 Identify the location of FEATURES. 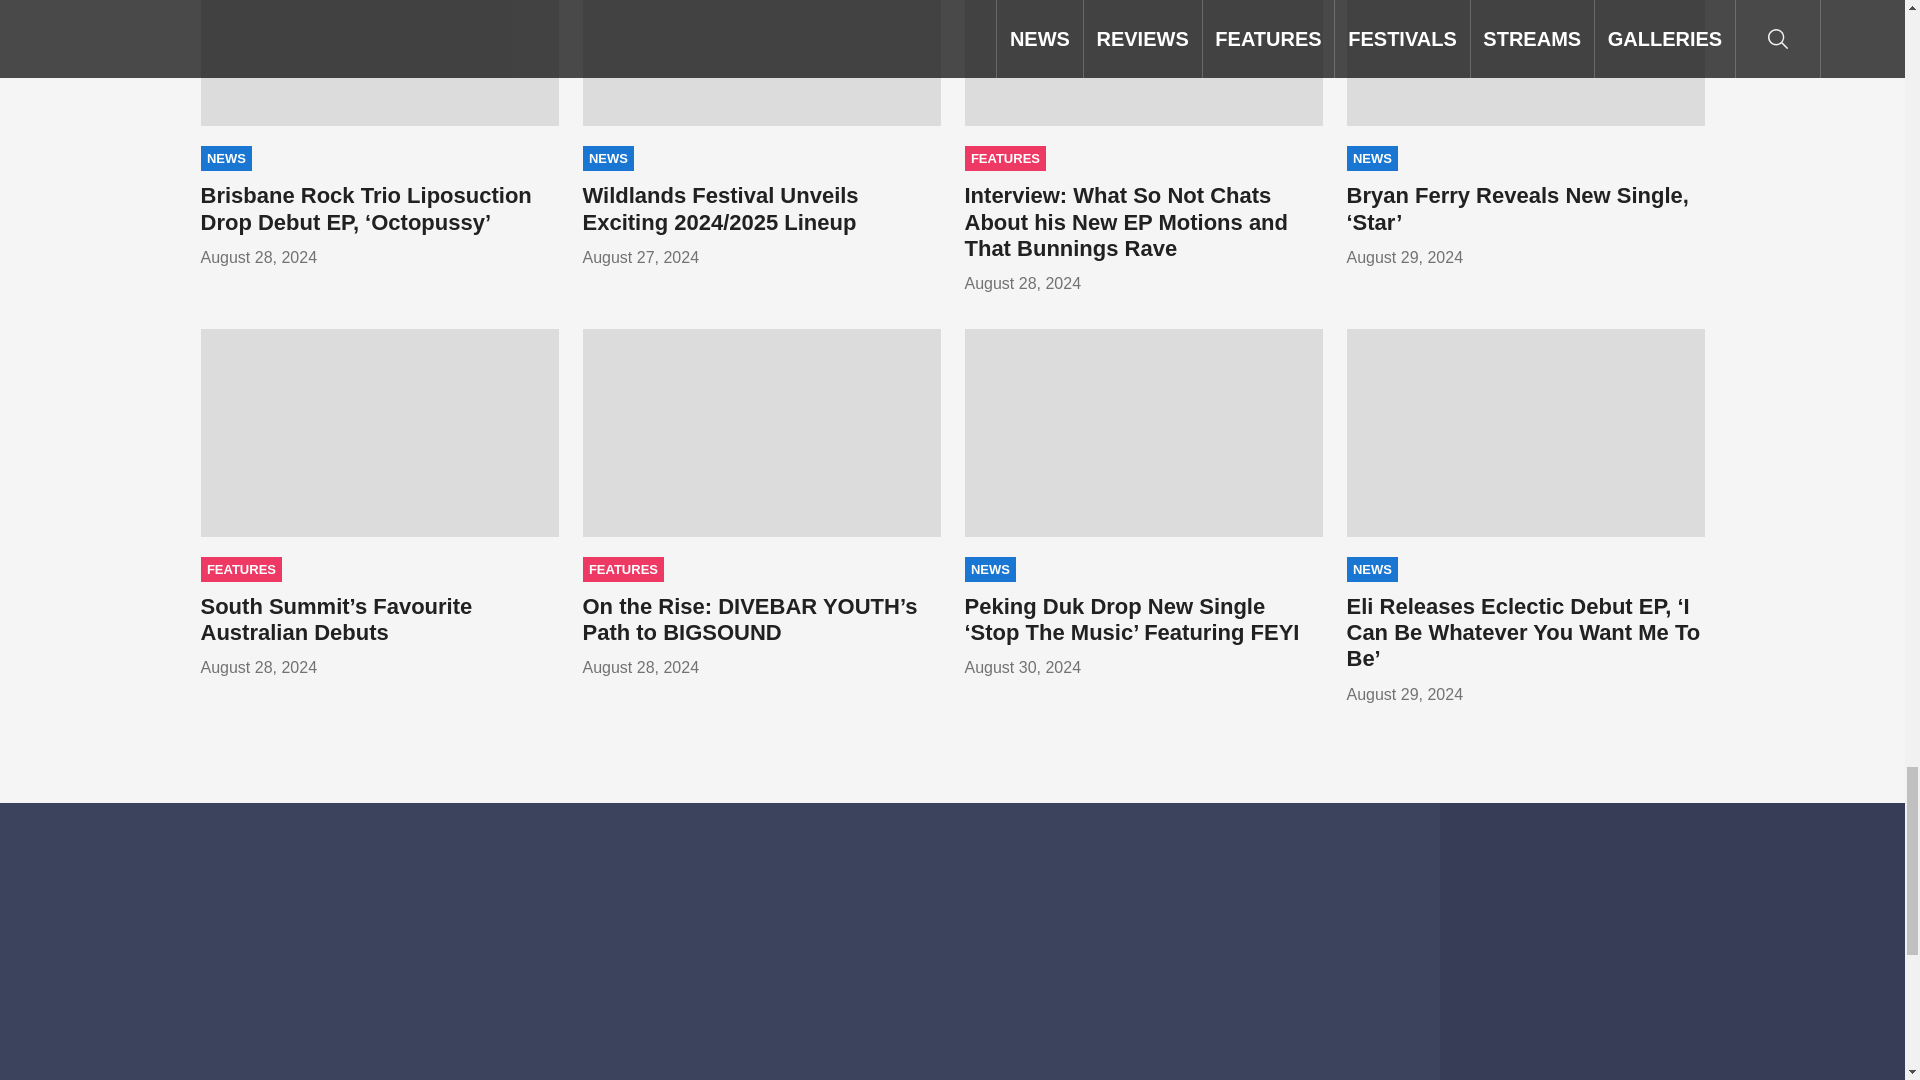
(1004, 158).